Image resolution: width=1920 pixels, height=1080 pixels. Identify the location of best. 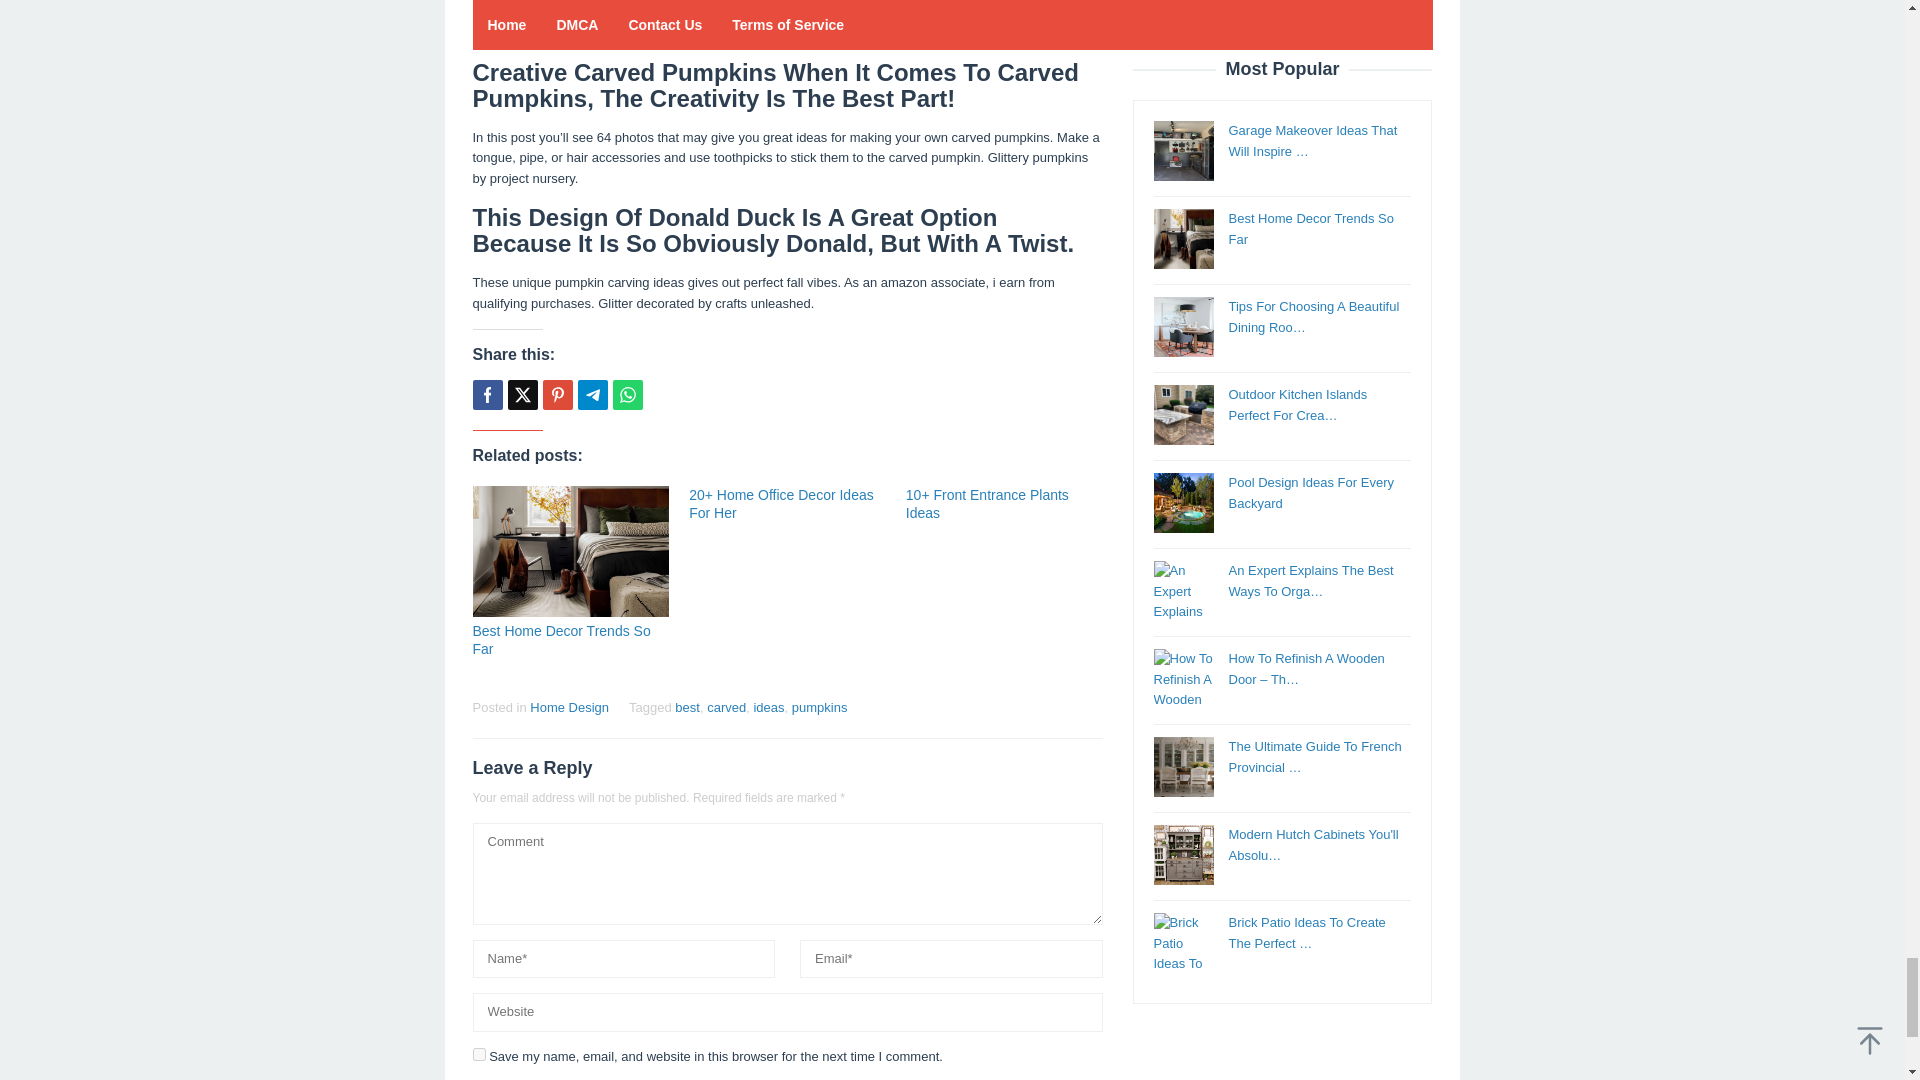
(688, 706).